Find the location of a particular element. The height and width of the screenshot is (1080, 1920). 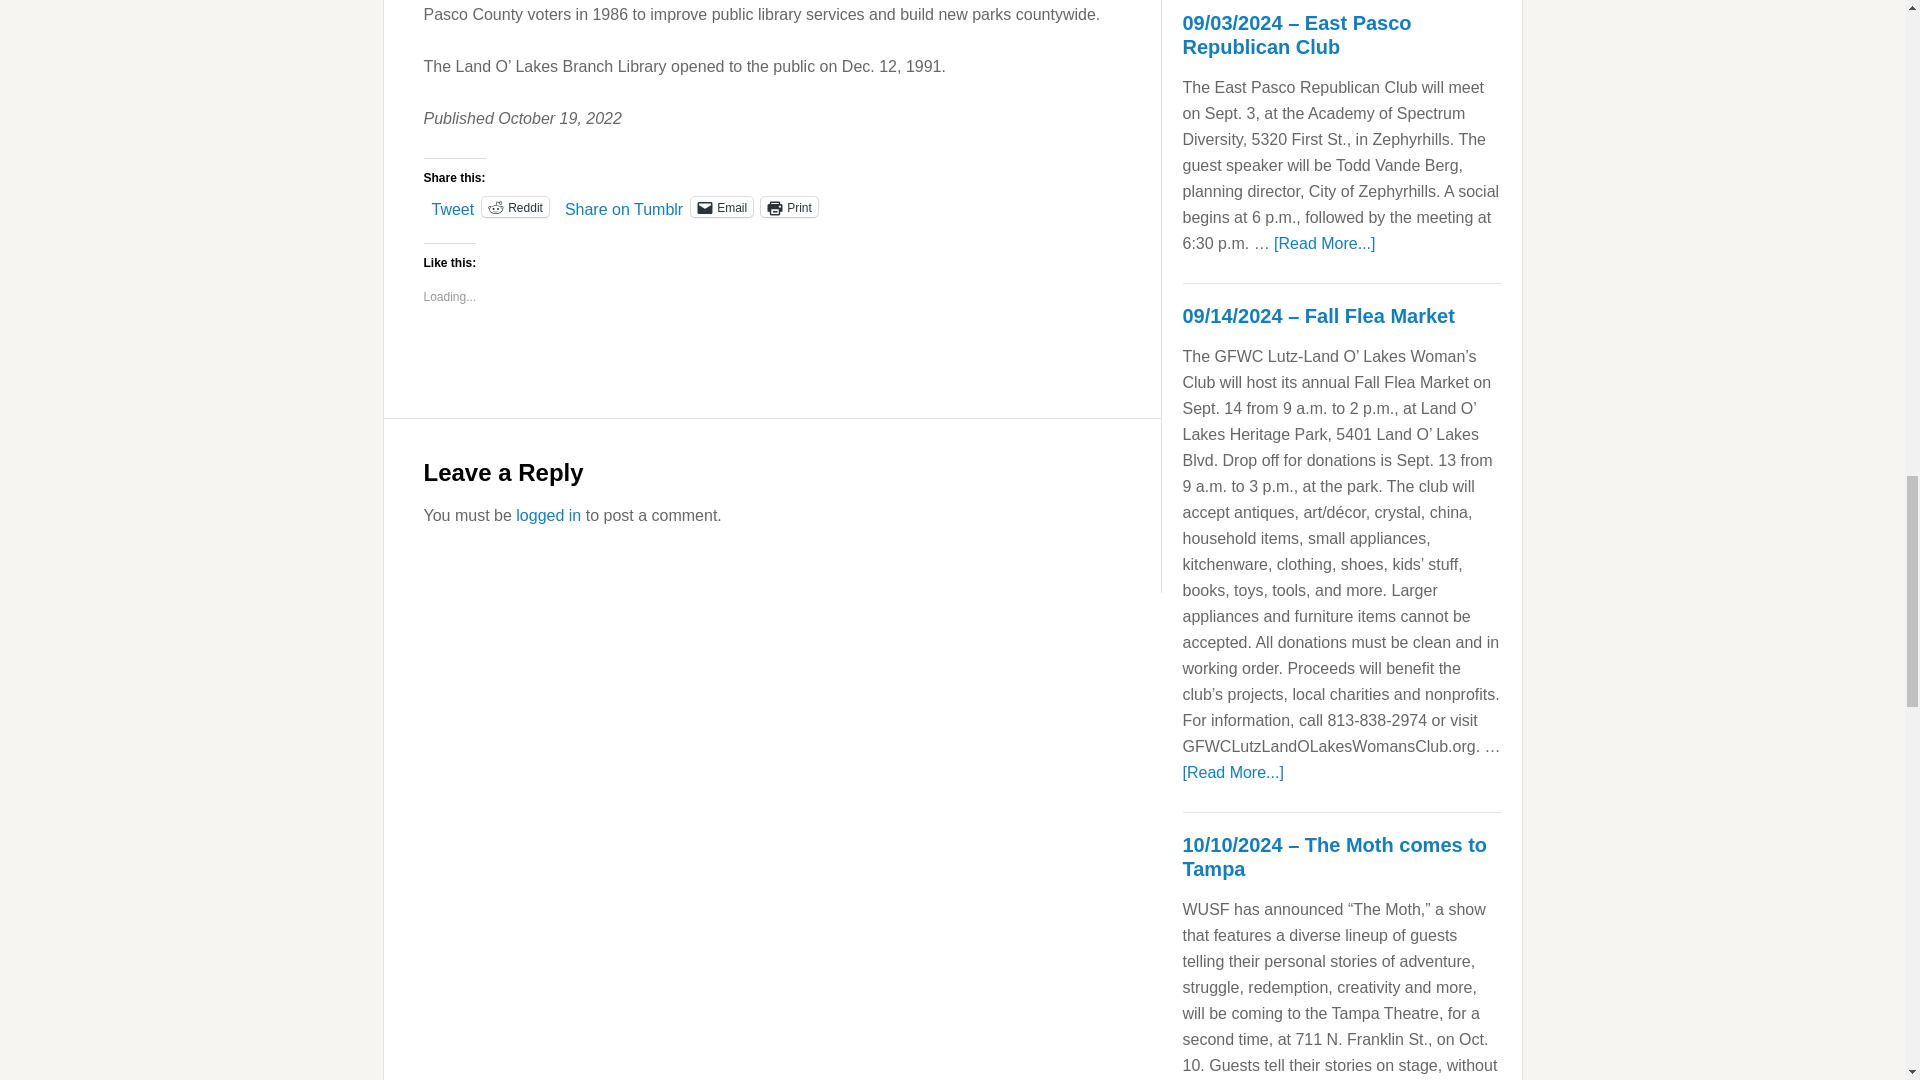

Click to share on Reddit is located at coordinates (515, 206).